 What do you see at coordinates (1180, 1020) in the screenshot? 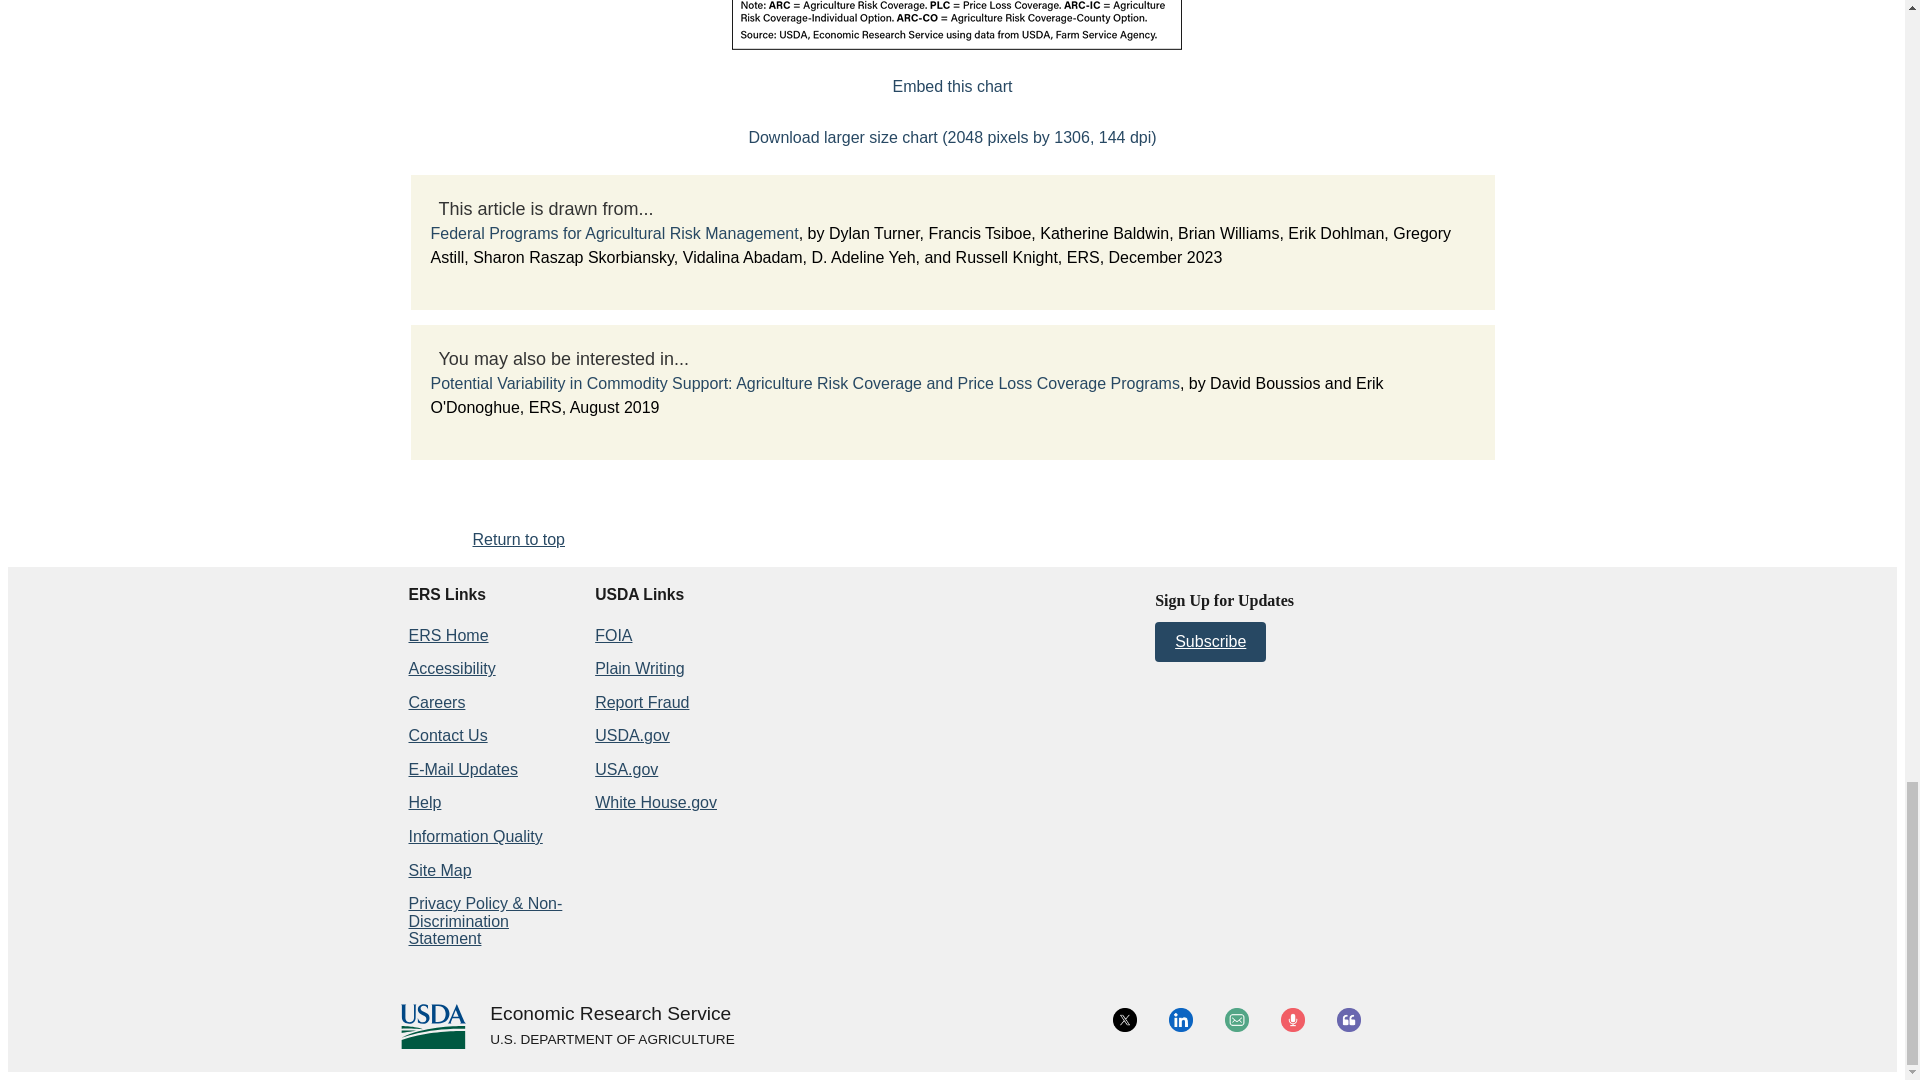
I see `LinkedIn icon` at bounding box center [1180, 1020].